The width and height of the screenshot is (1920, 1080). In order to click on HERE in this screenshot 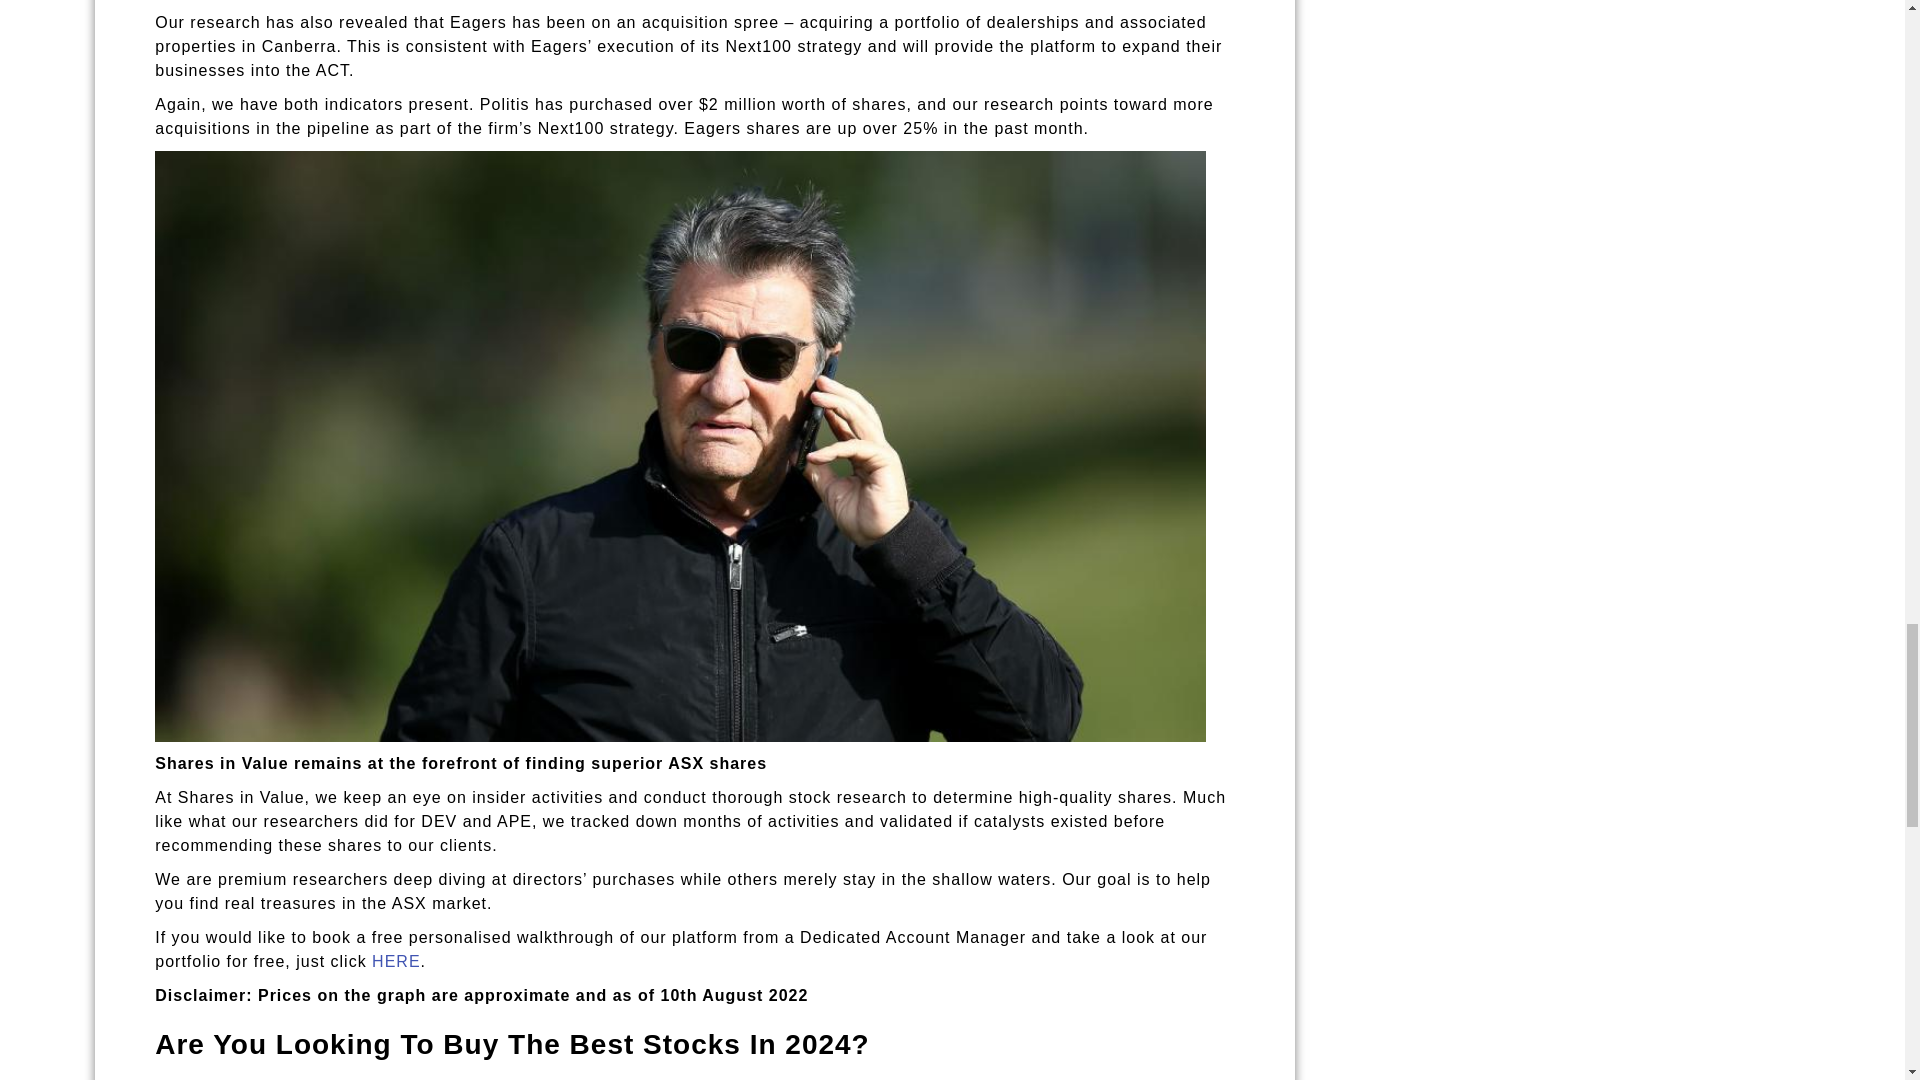, I will do `click(396, 960)`.